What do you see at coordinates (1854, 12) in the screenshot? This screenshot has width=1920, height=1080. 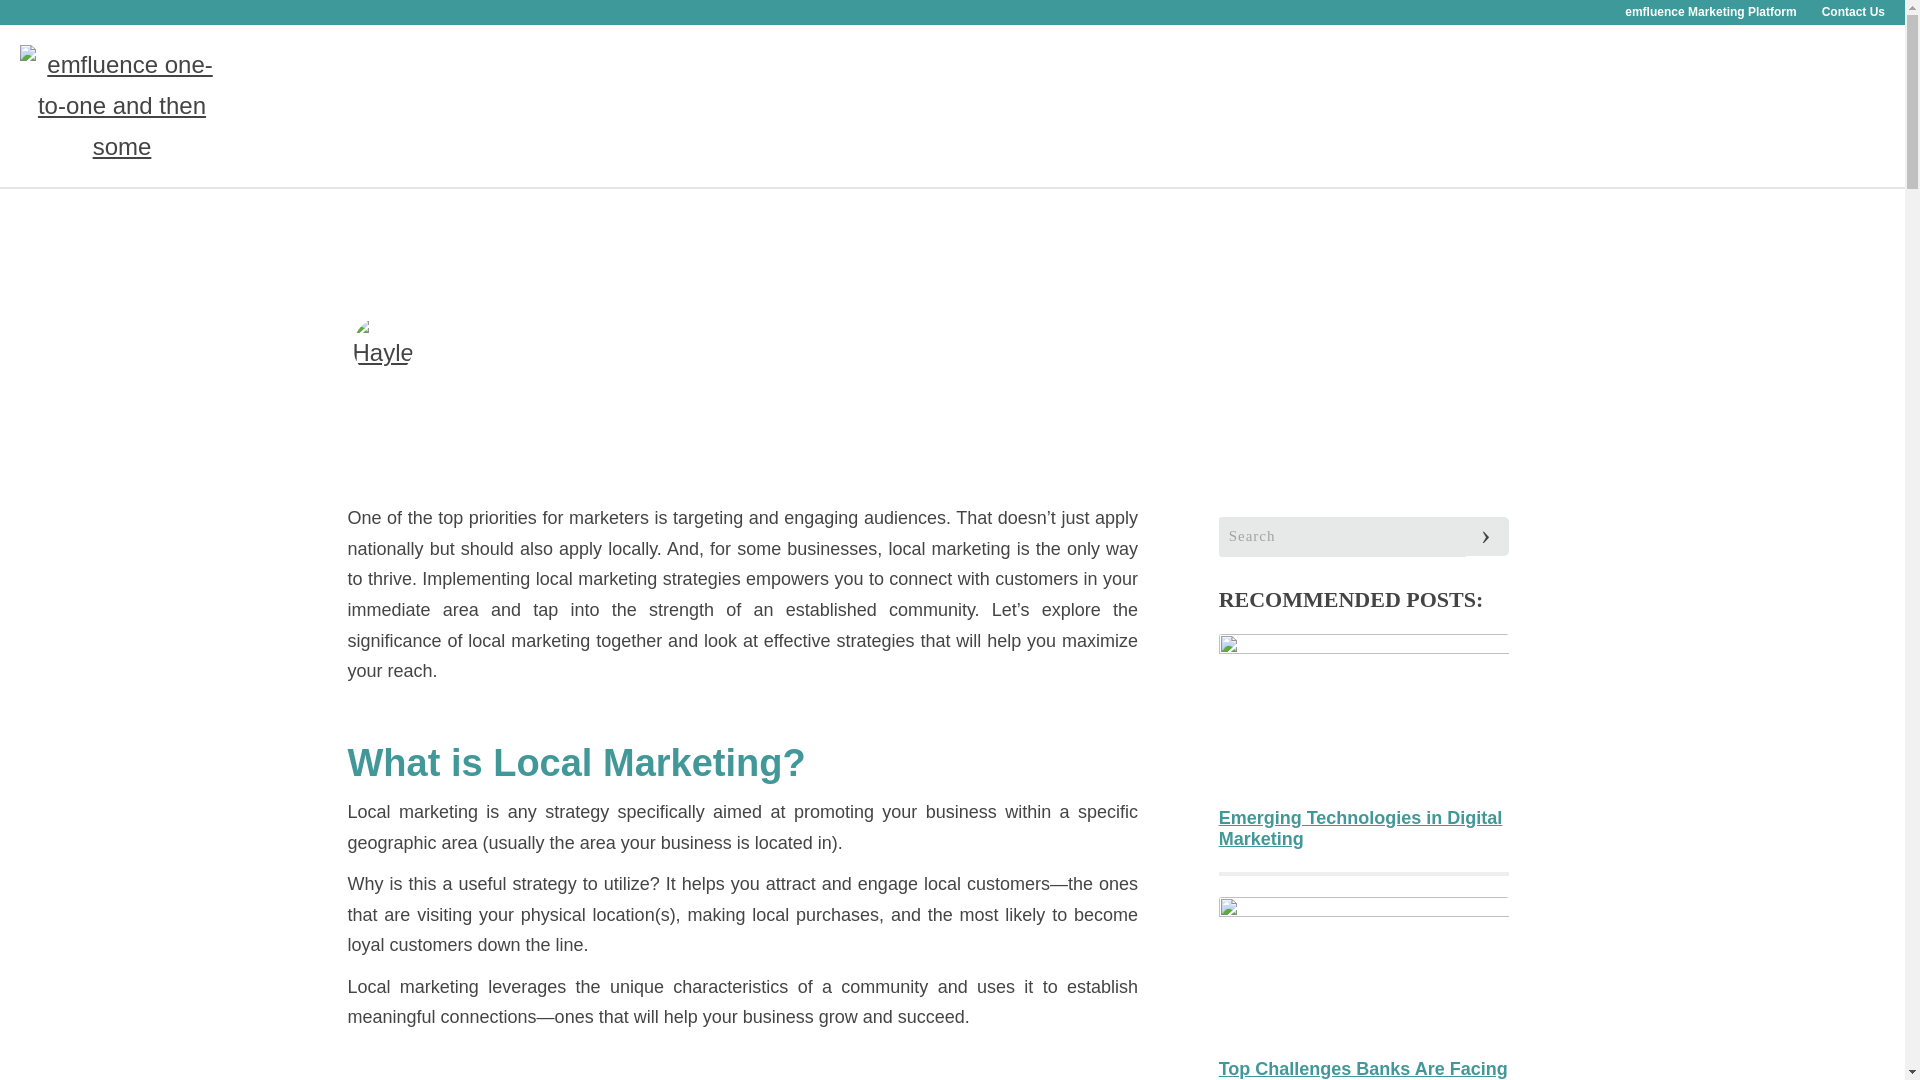 I see `Contact Us` at bounding box center [1854, 12].